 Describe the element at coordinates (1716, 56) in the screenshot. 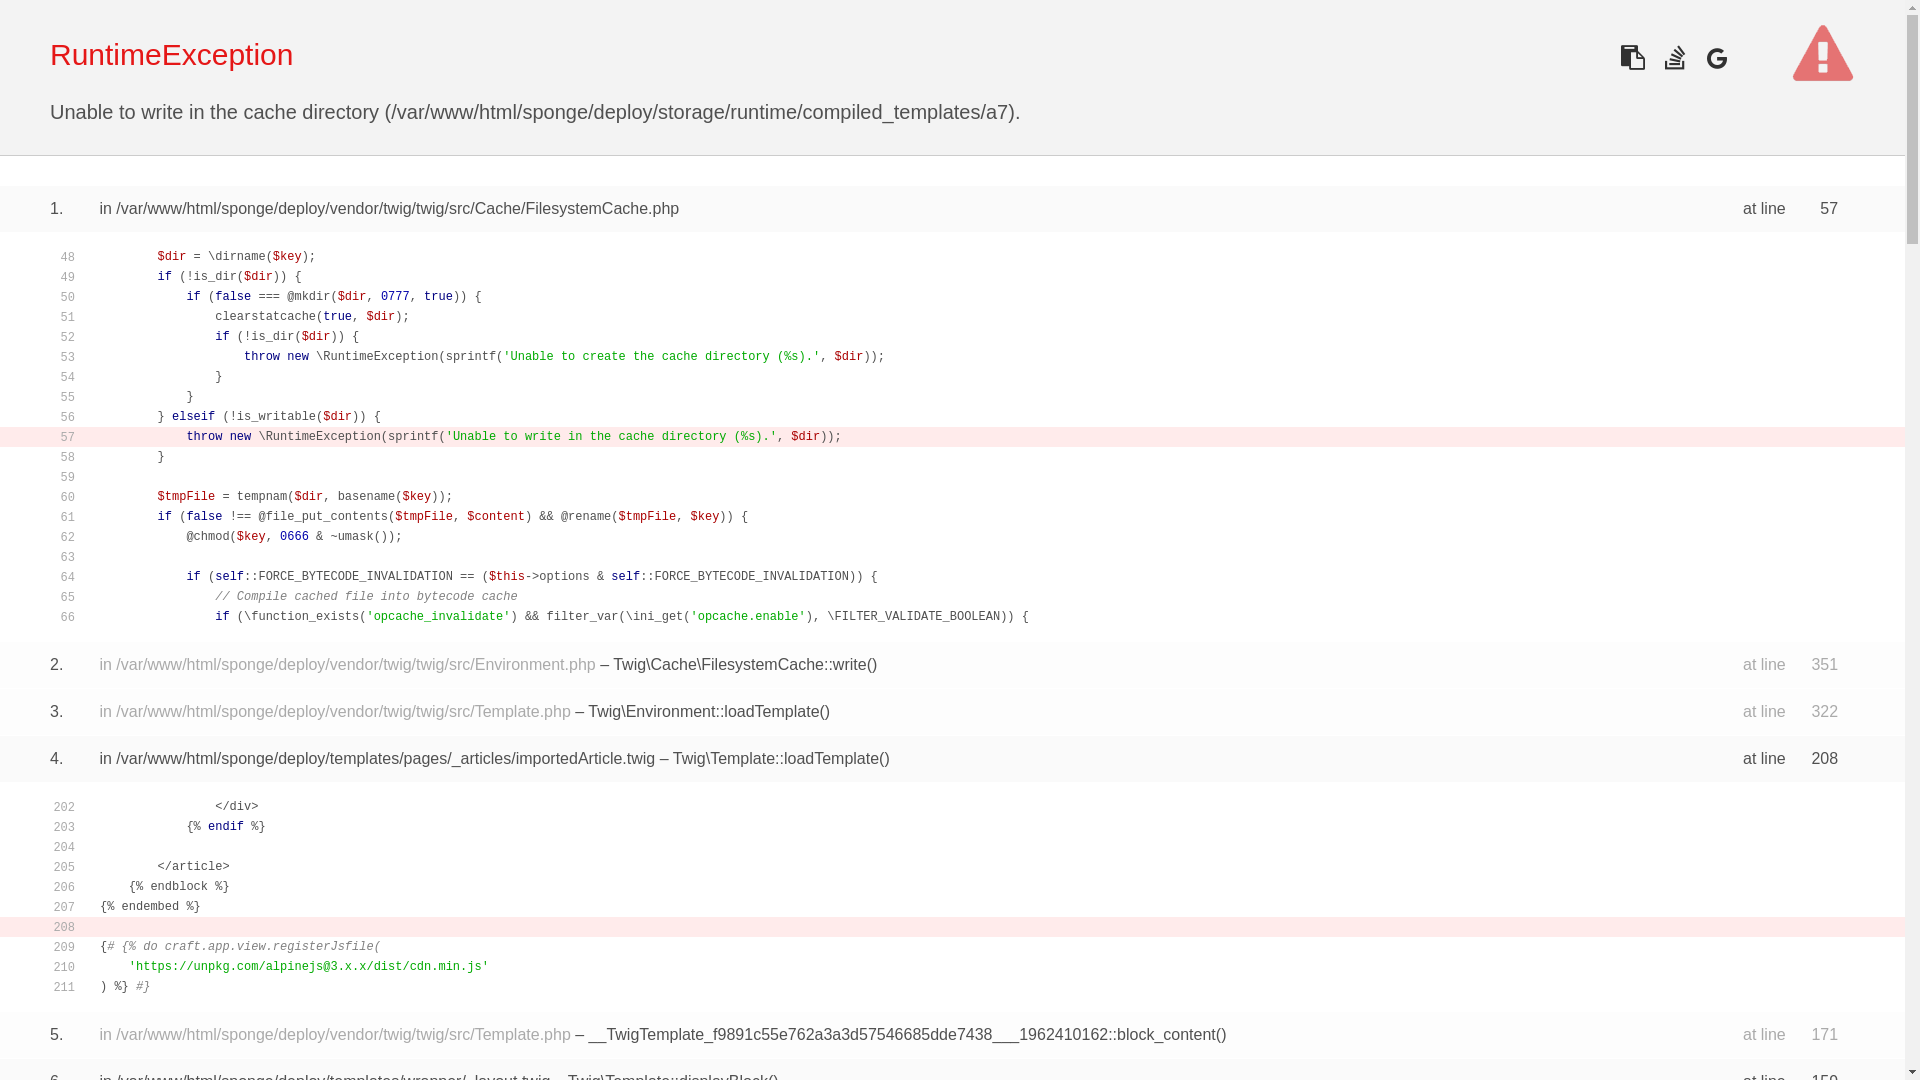

I see `Search error on Google` at that location.